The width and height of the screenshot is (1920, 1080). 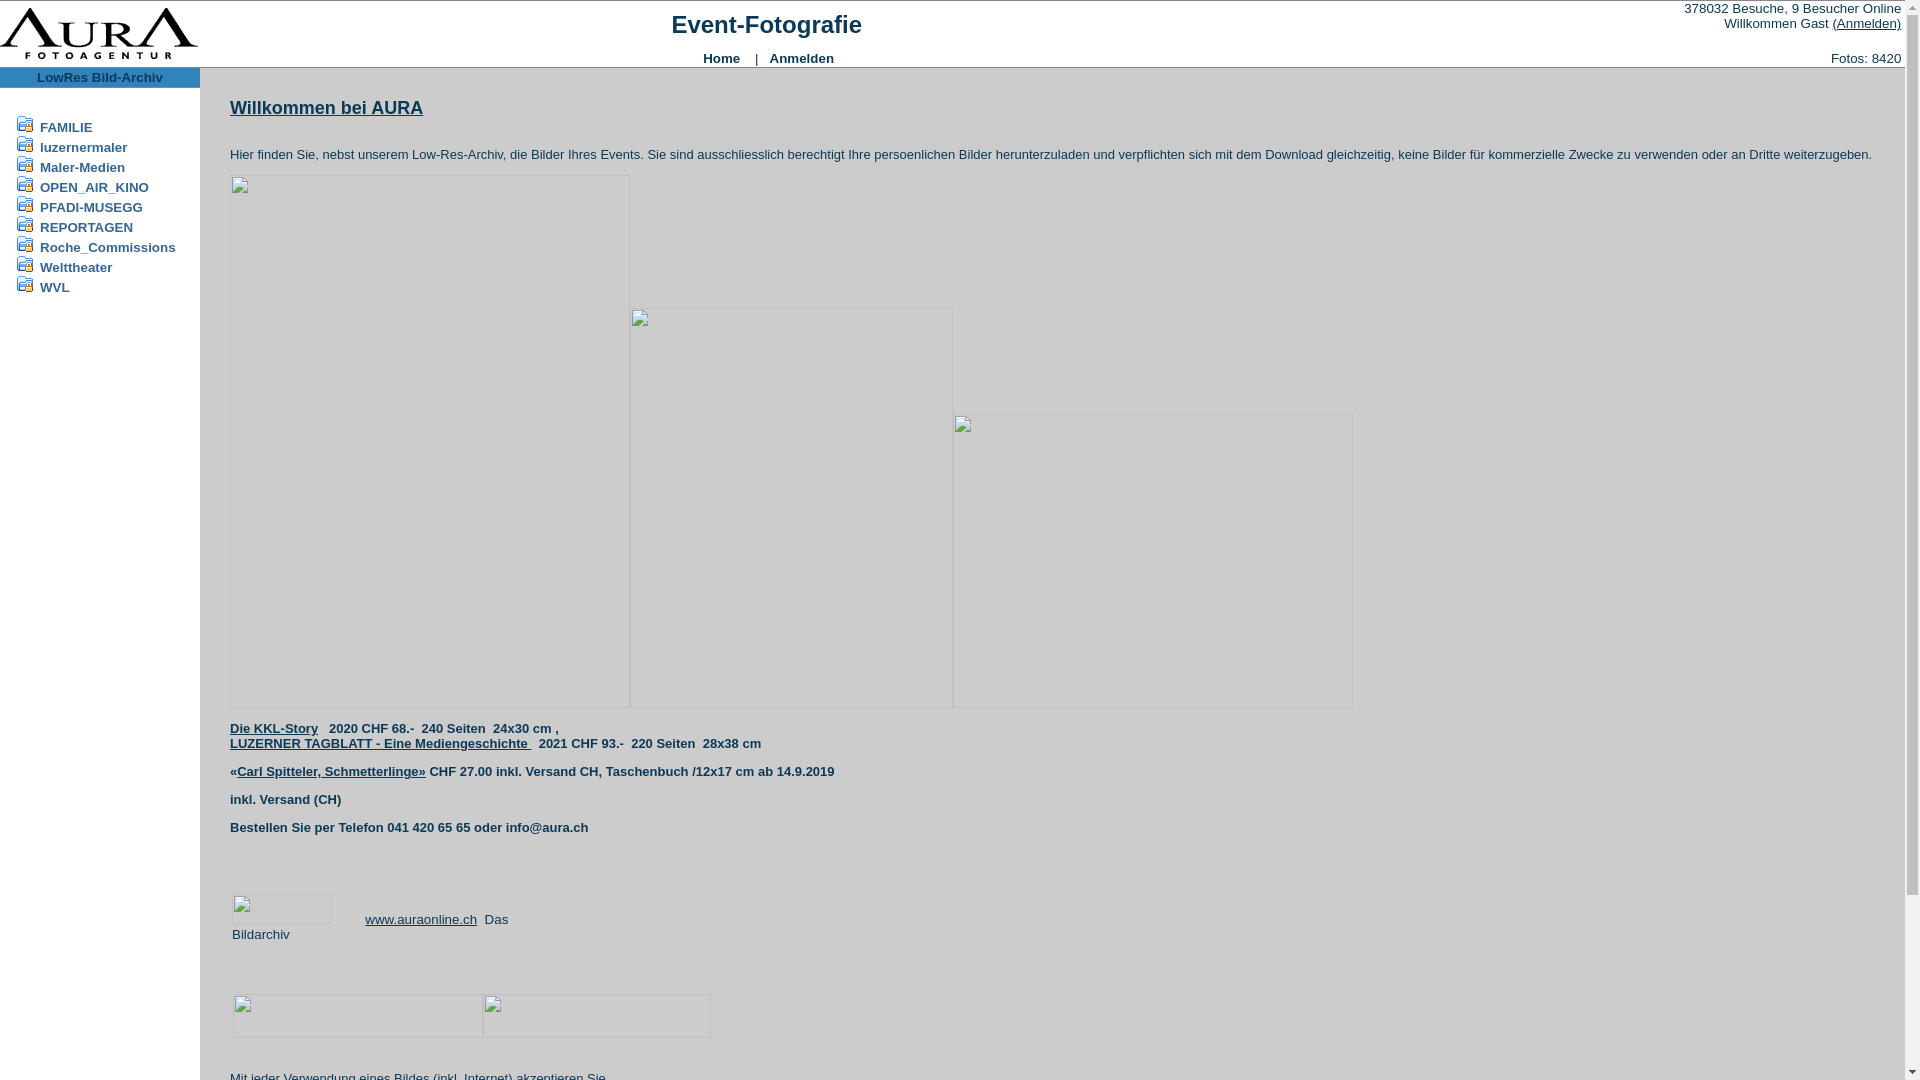 I want to click on LUZERNER TAGBLATT - Eine Mediengeschichte, so click(x=380, y=744).